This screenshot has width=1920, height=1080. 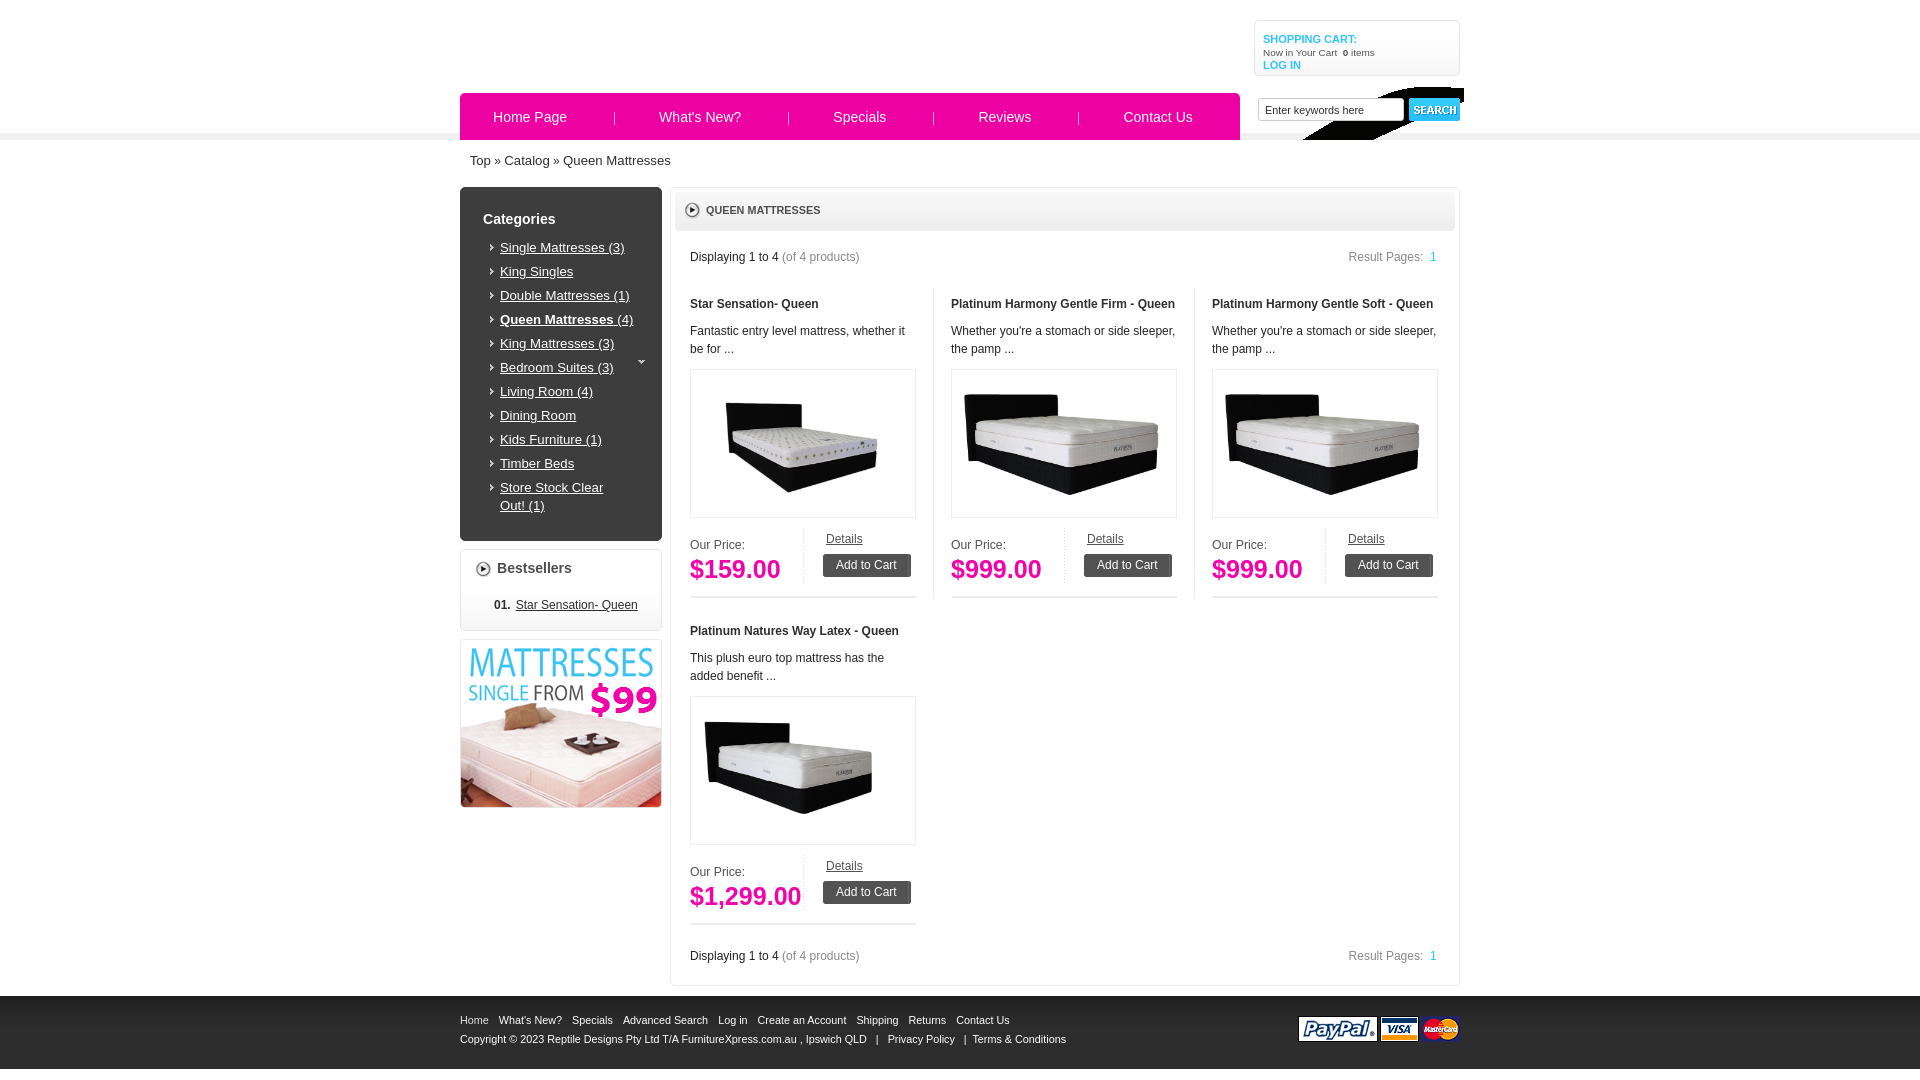 What do you see at coordinates (1158, 116) in the screenshot?
I see `Contact Us` at bounding box center [1158, 116].